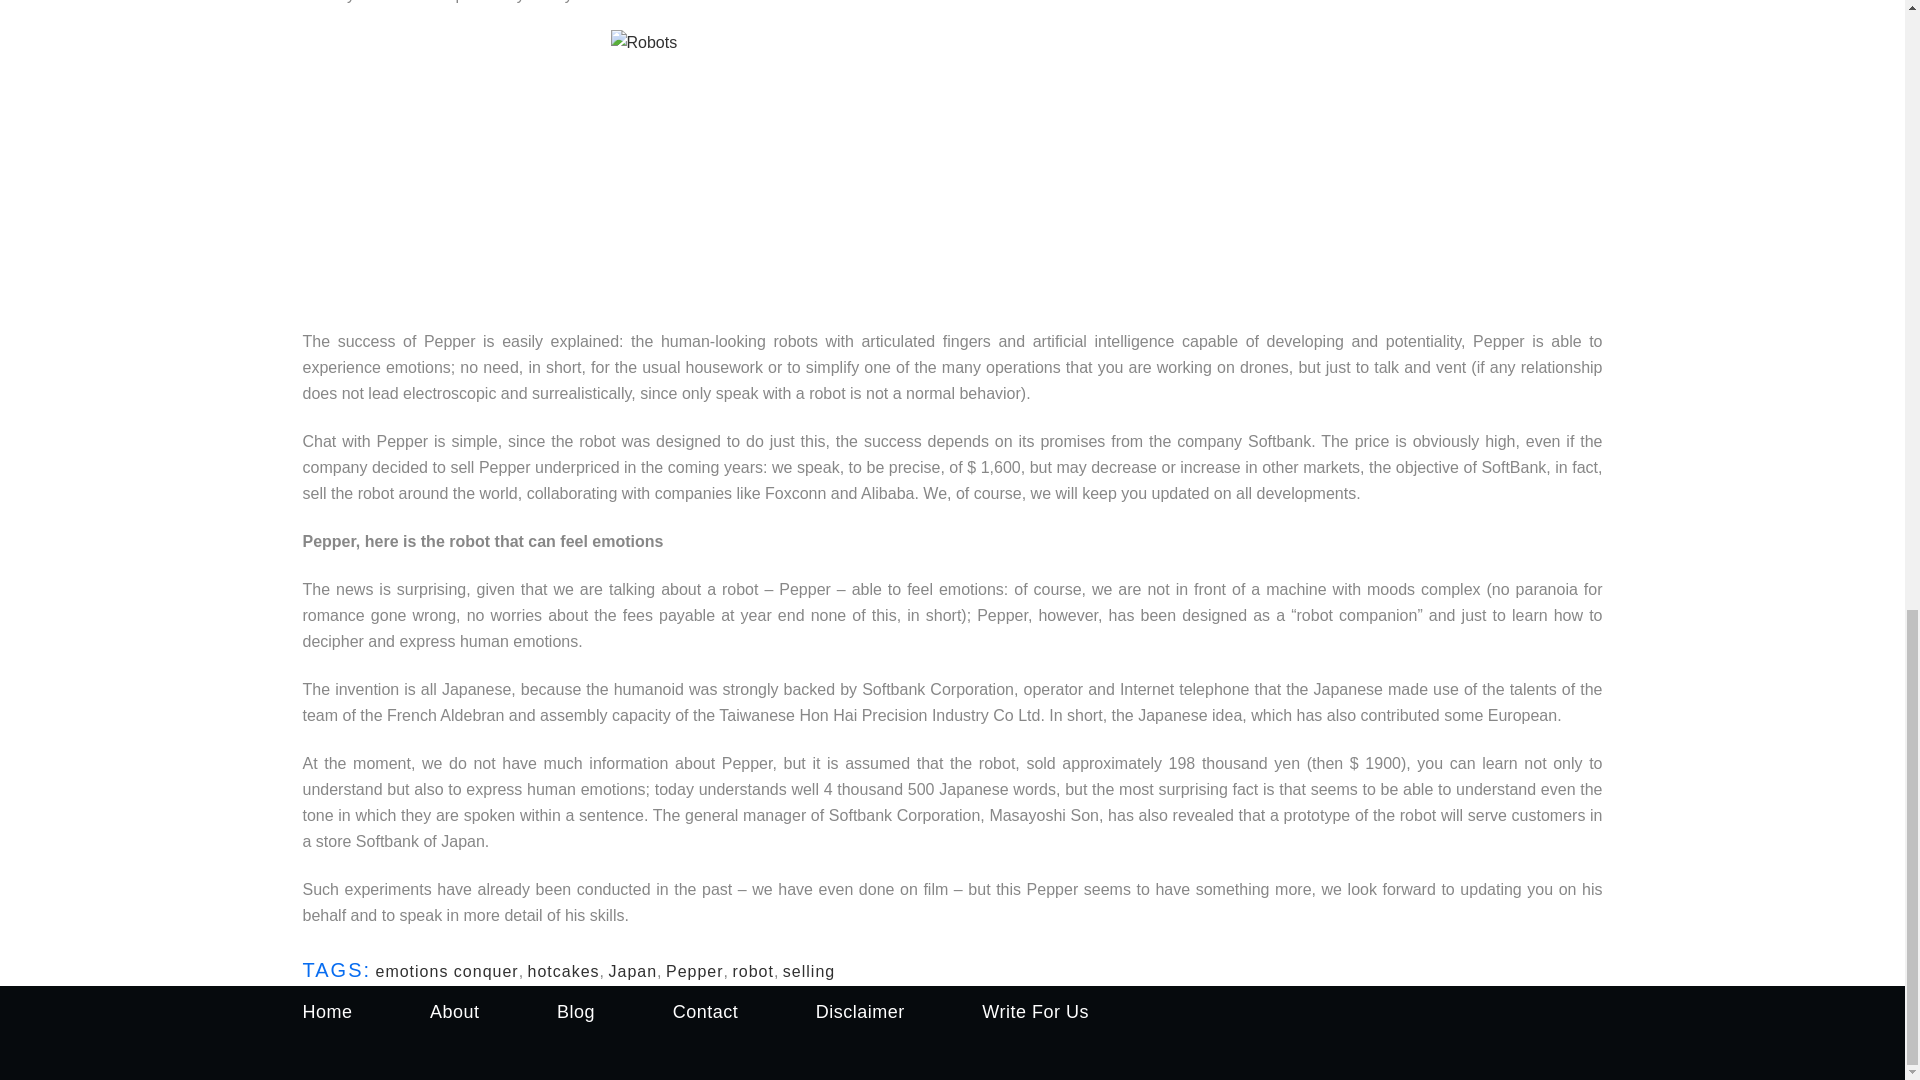  What do you see at coordinates (809, 971) in the screenshot?
I see `selling` at bounding box center [809, 971].